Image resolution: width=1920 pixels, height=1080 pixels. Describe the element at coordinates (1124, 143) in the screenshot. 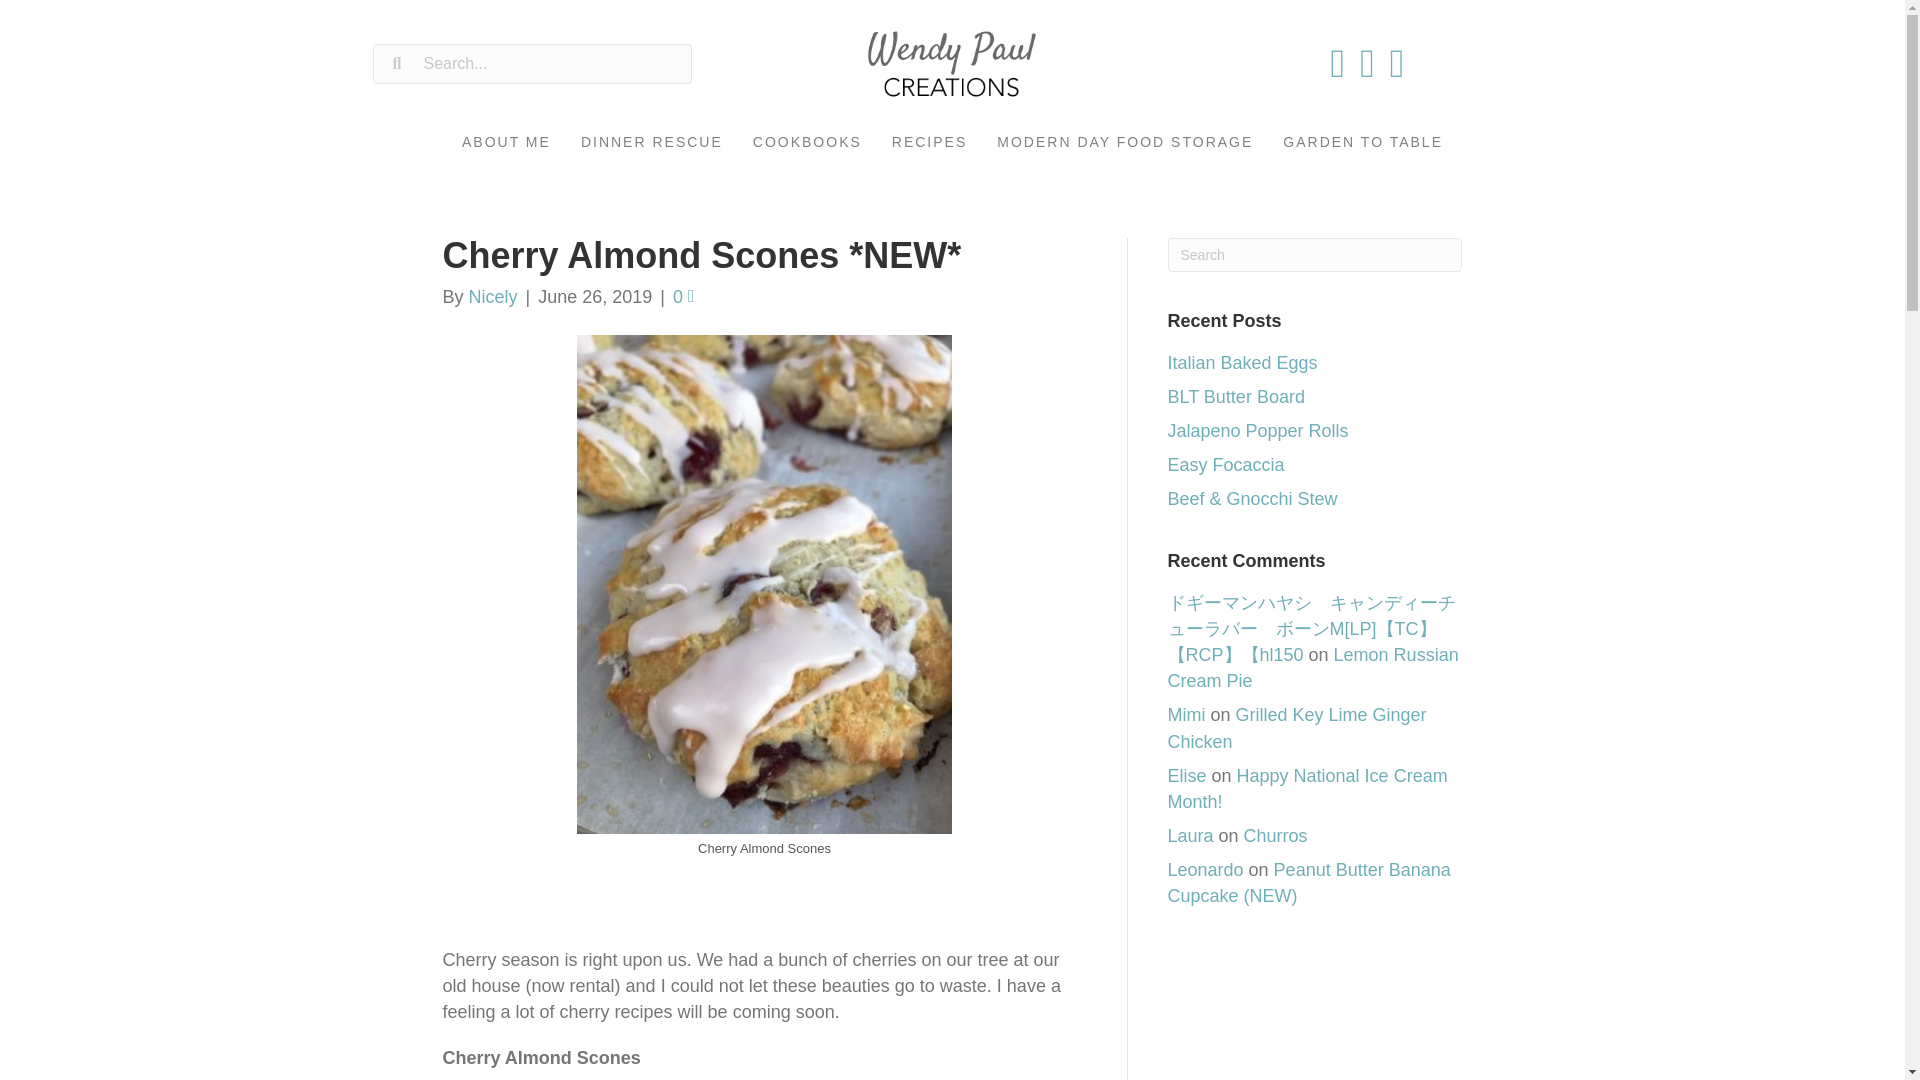

I see `MODERN DAY FOOD STORAGE` at that location.